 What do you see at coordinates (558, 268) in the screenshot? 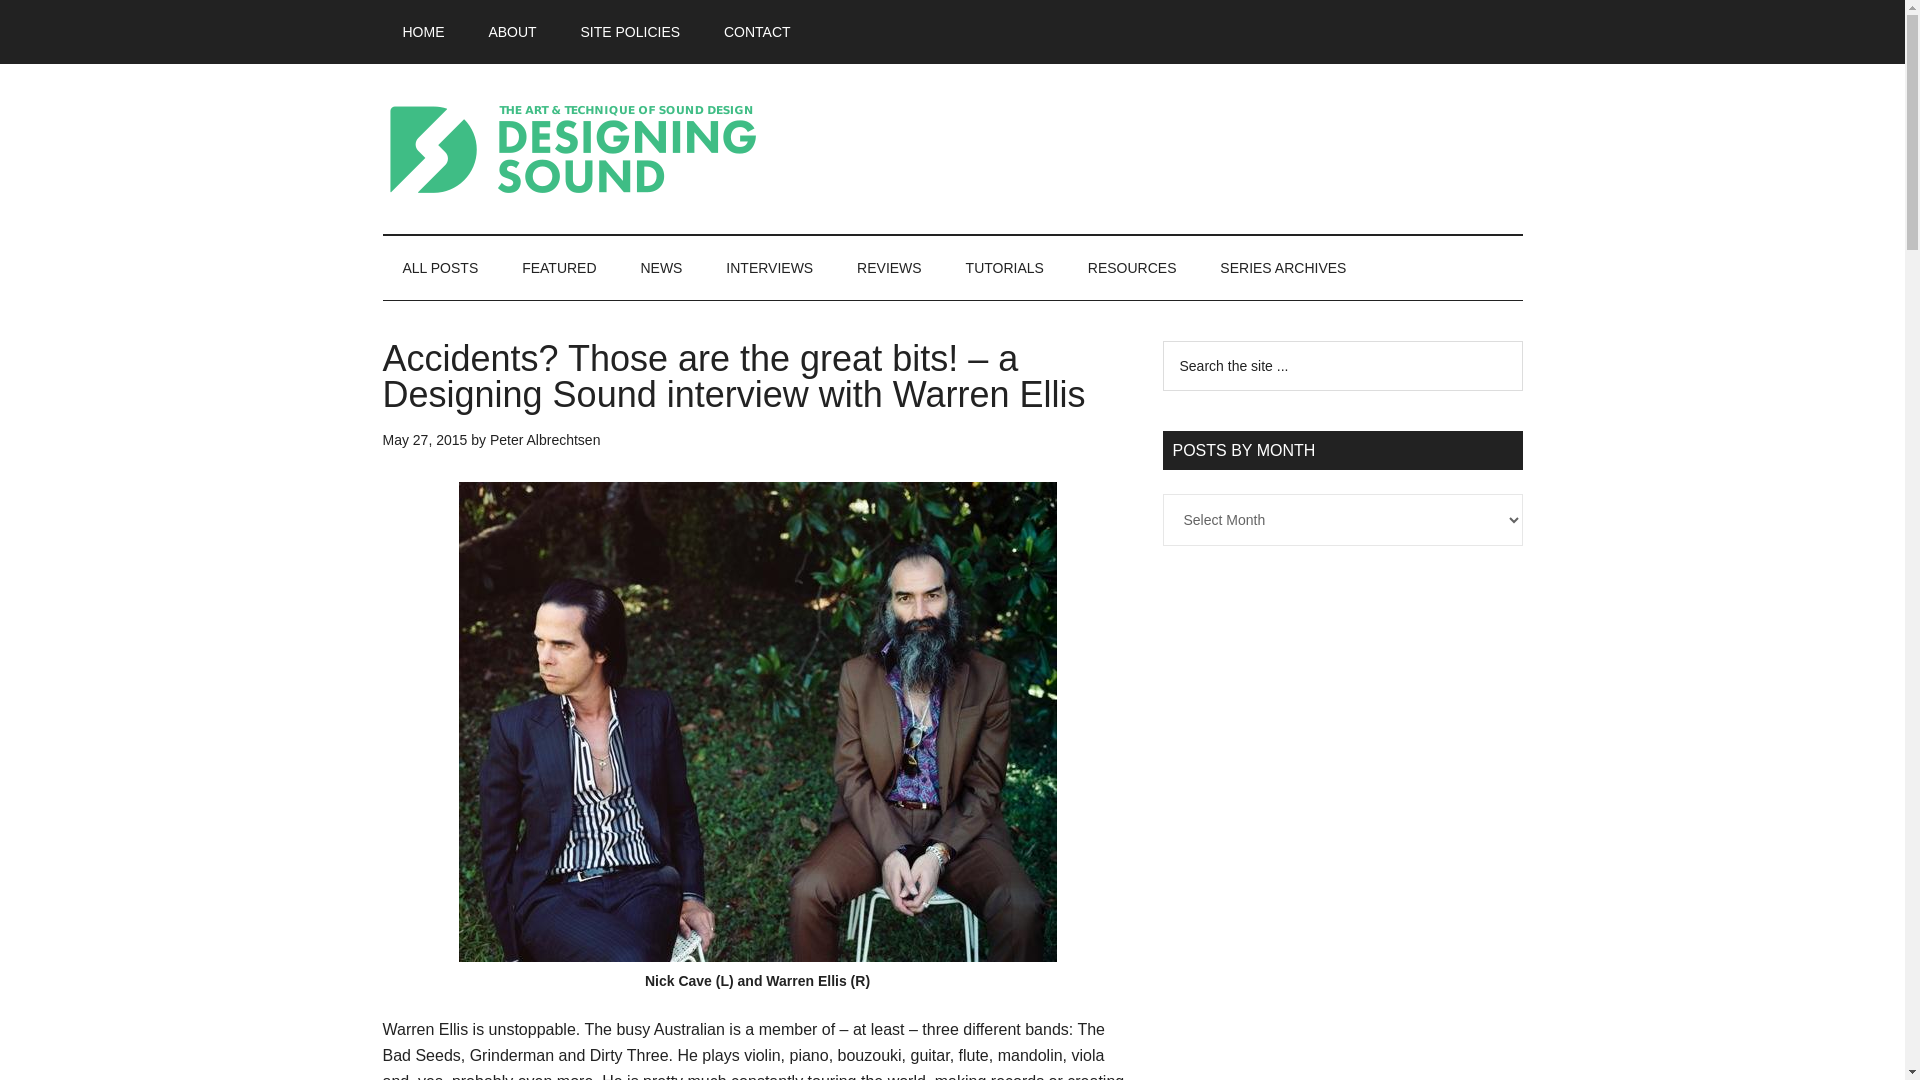
I see `FEATURED` at bounding box center [558, 268].